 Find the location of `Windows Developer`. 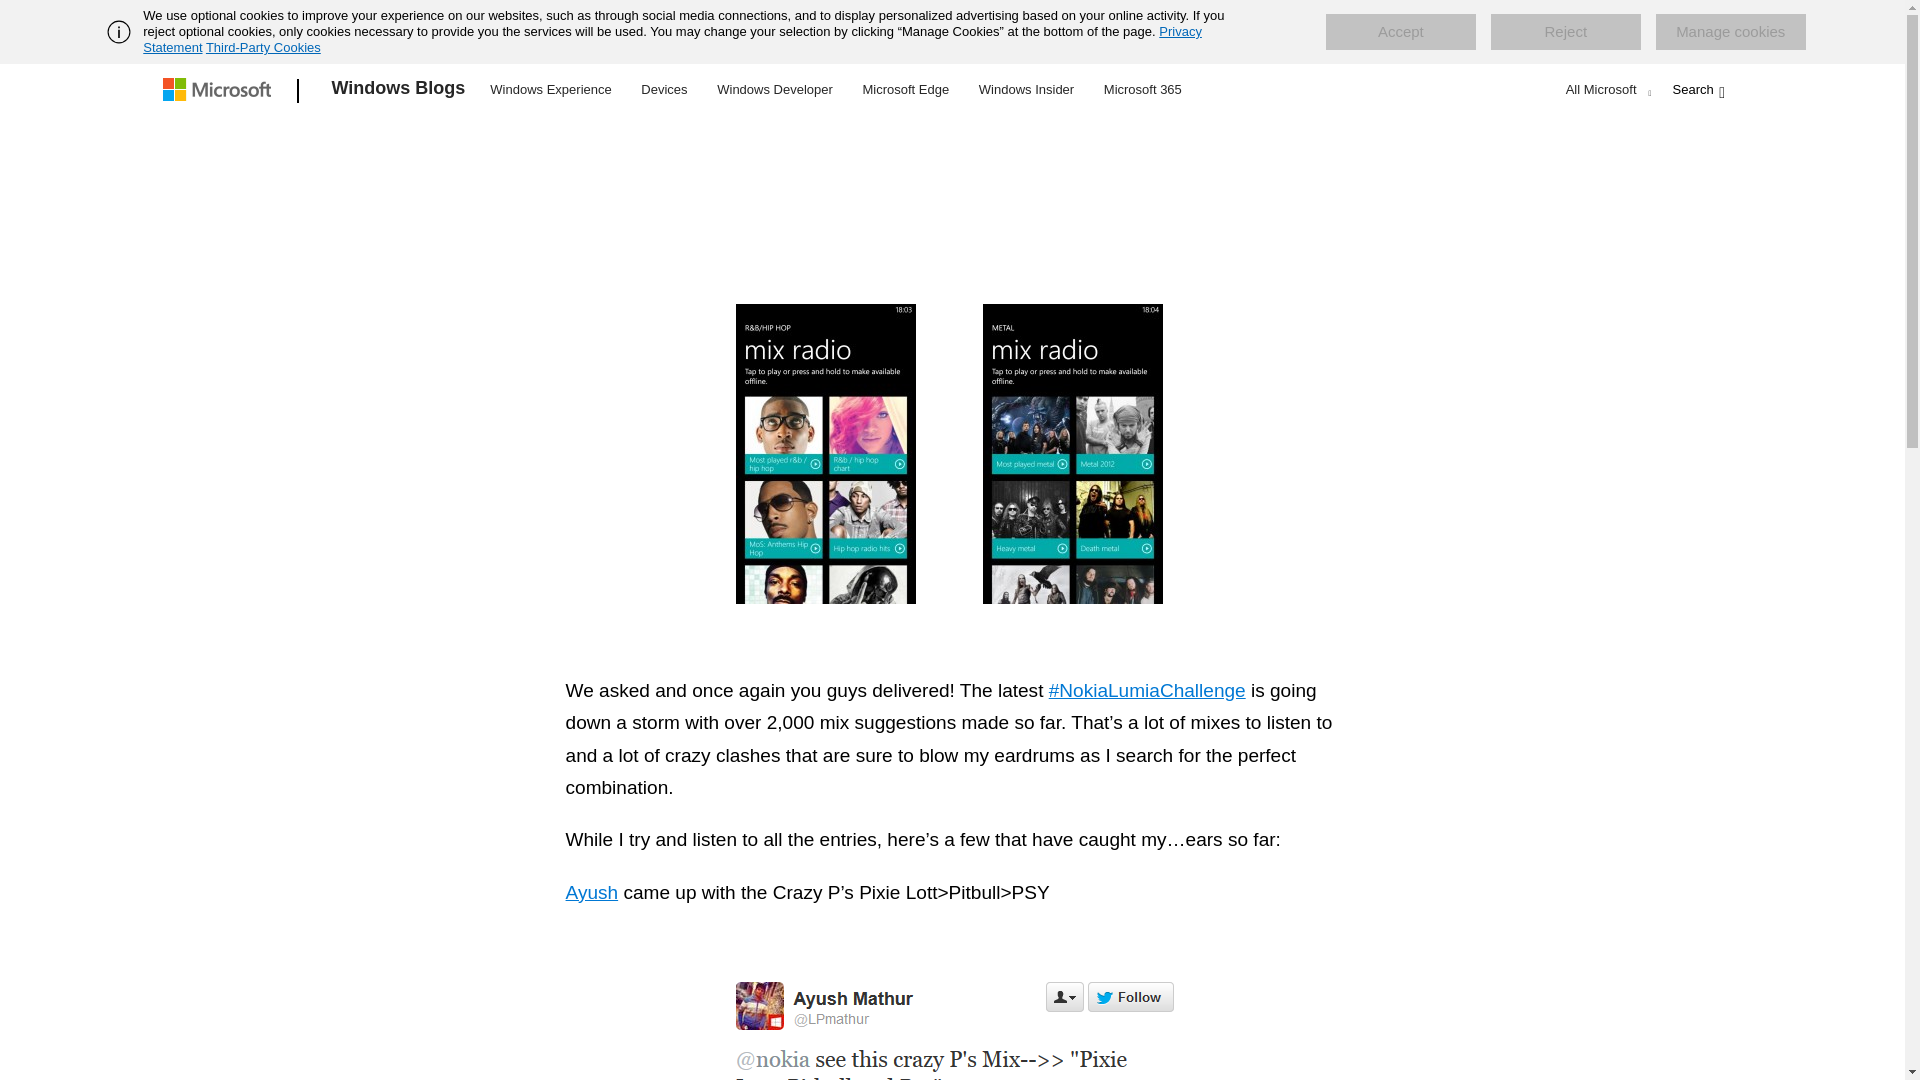

Windows Developer is located at coordinates (775, 88).